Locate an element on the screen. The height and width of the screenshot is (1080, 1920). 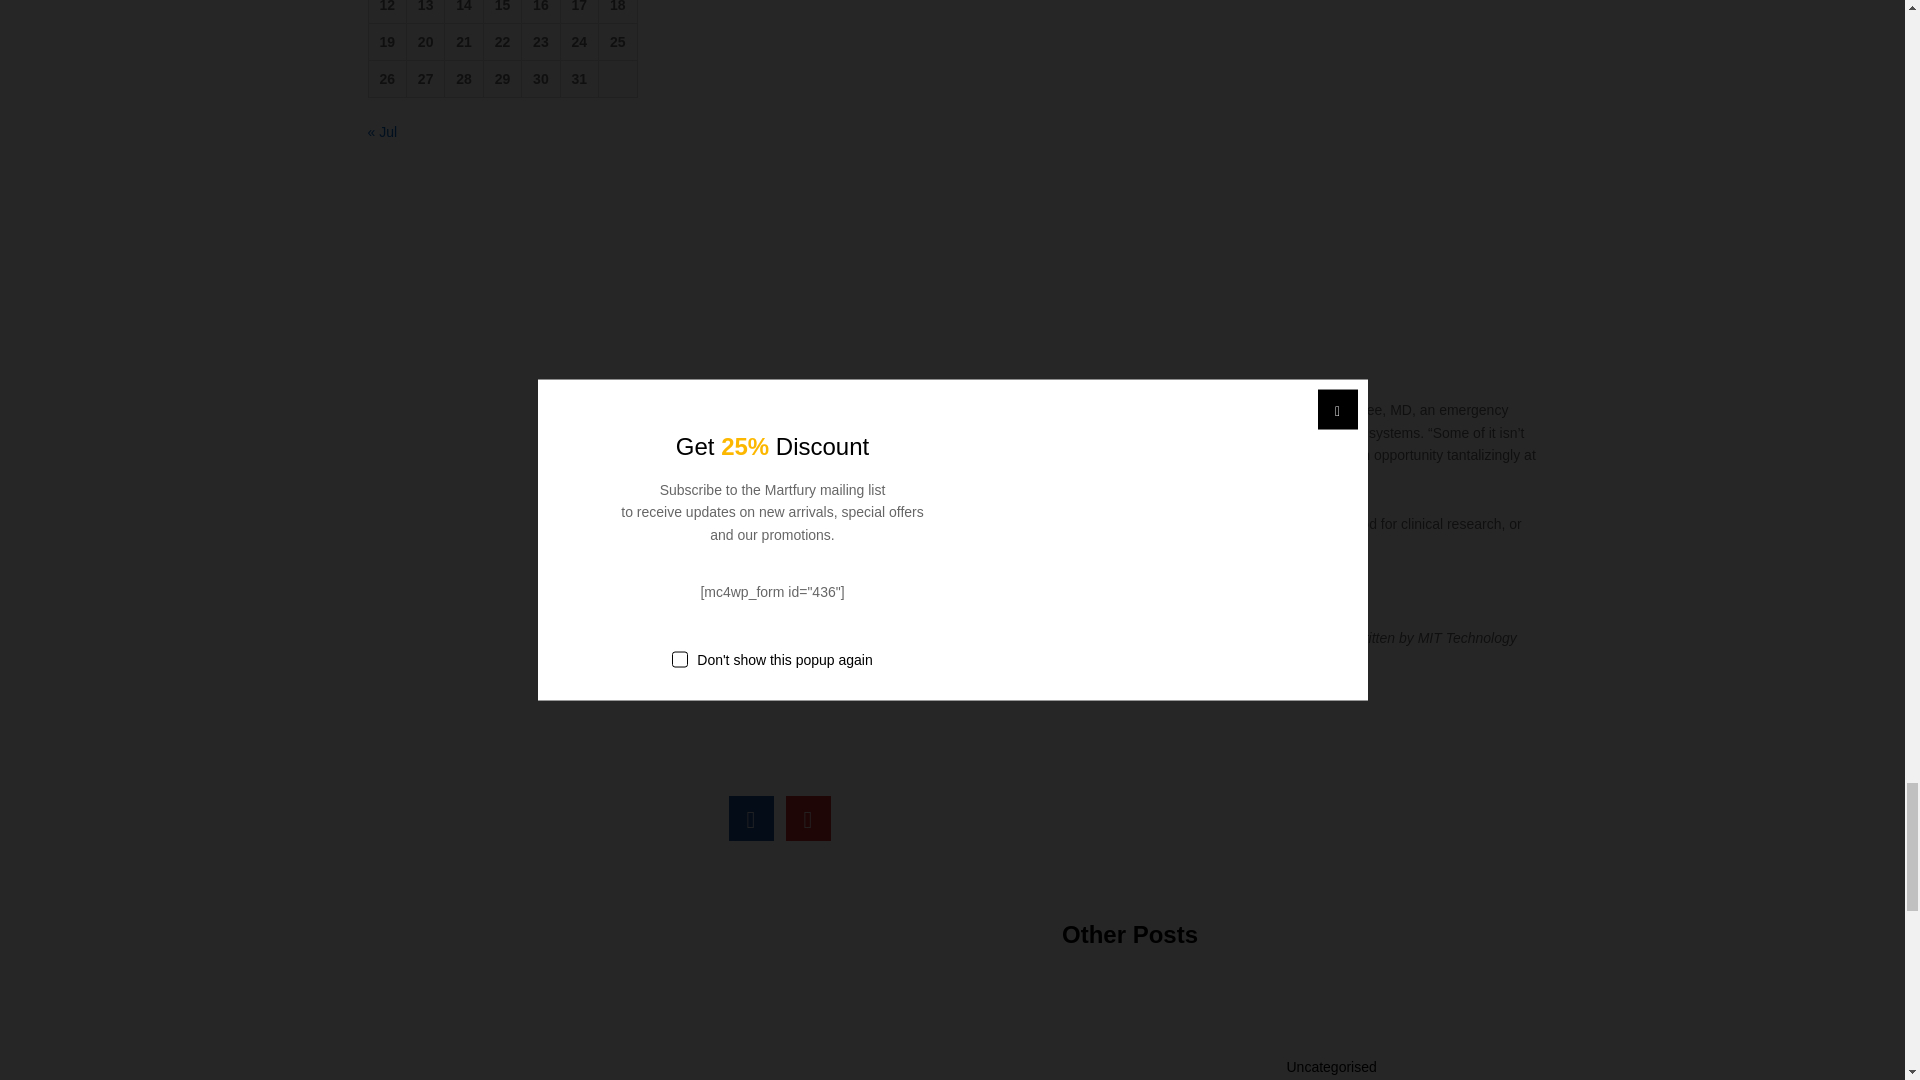
High-quality data enables medical research is located at coordinates (750, 818).